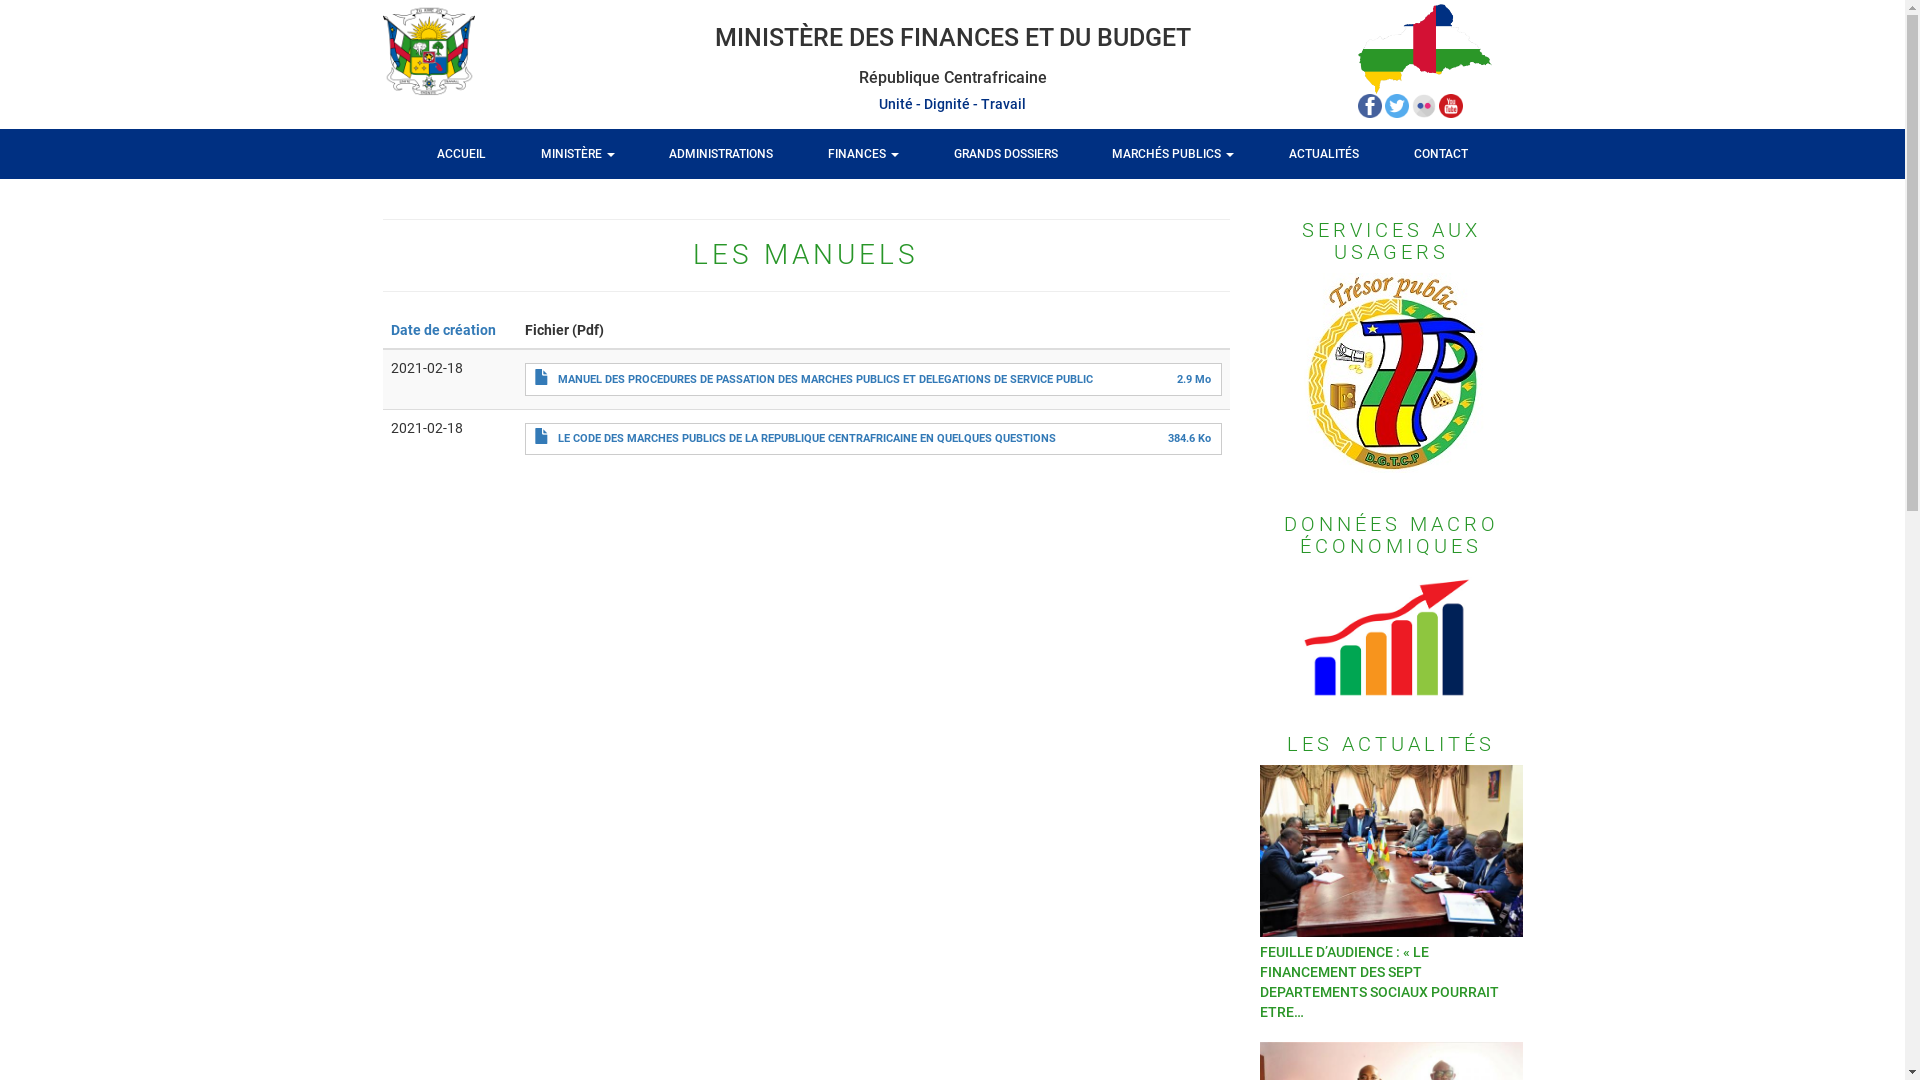 The height and width of the screenshot is (1080, 1920). Describe the element at coordinates (1372, 105) in the screenshot. I see `Facebook` at that location.